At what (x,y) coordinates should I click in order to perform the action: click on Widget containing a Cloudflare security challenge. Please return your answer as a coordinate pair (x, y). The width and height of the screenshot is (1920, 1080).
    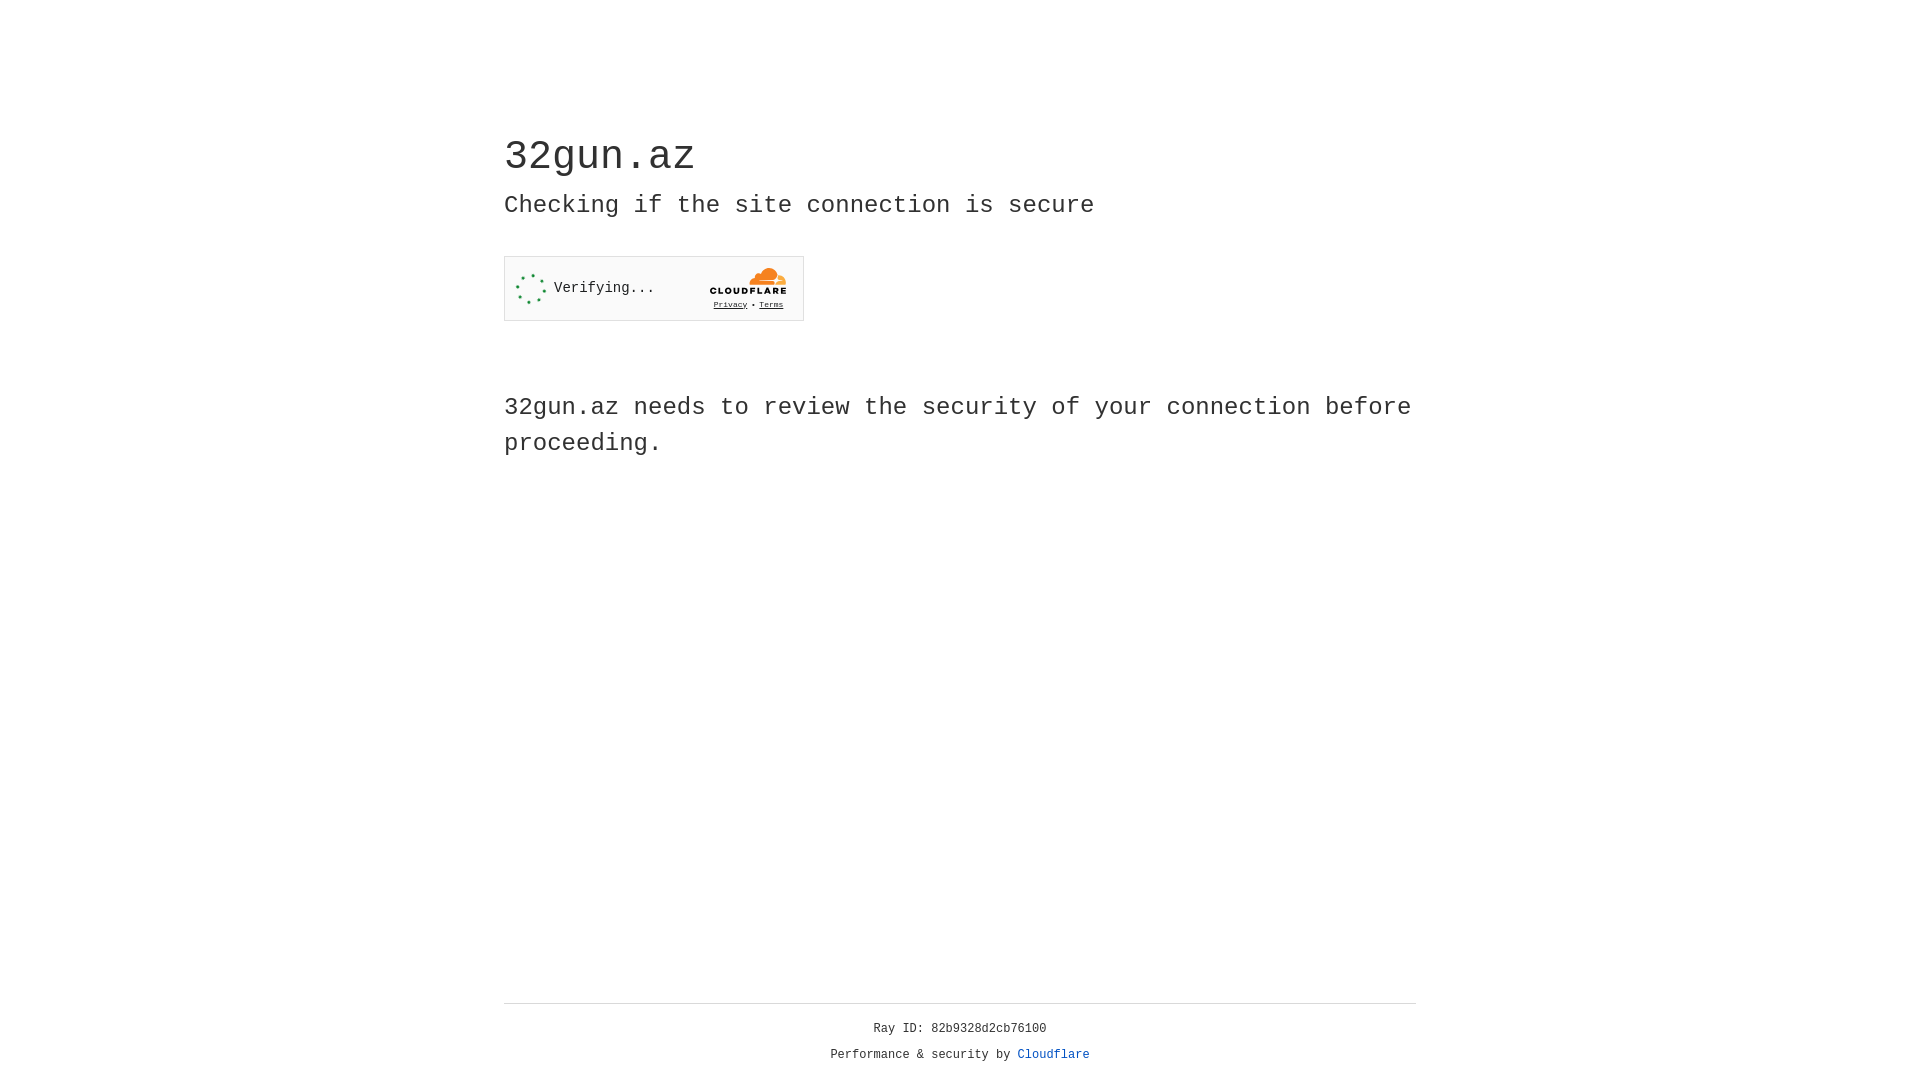
    Looking at the image, I should click on (654, 288).